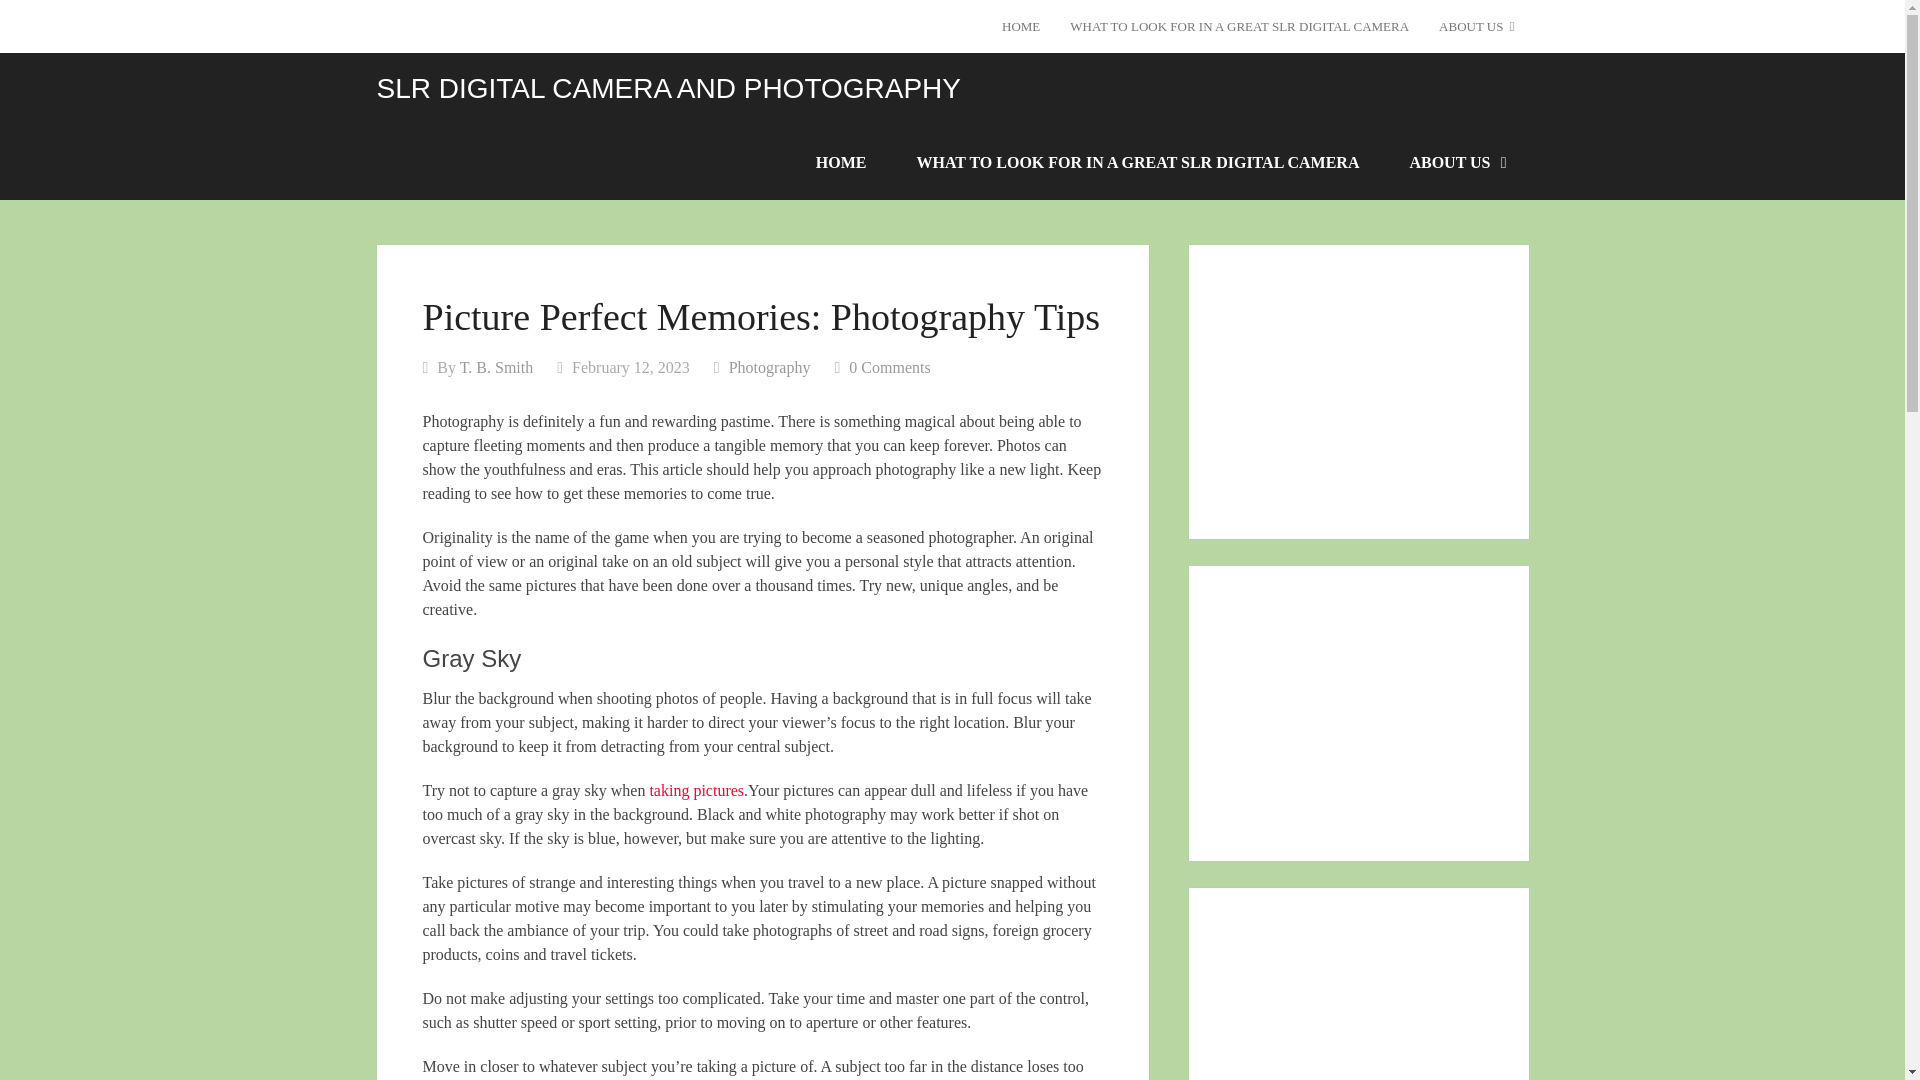 The width and height of the screenshot is (1920, 1080). Describe the element at coordinates (496, 366) in the screenshot. I see `T. B. Smith` at that location.